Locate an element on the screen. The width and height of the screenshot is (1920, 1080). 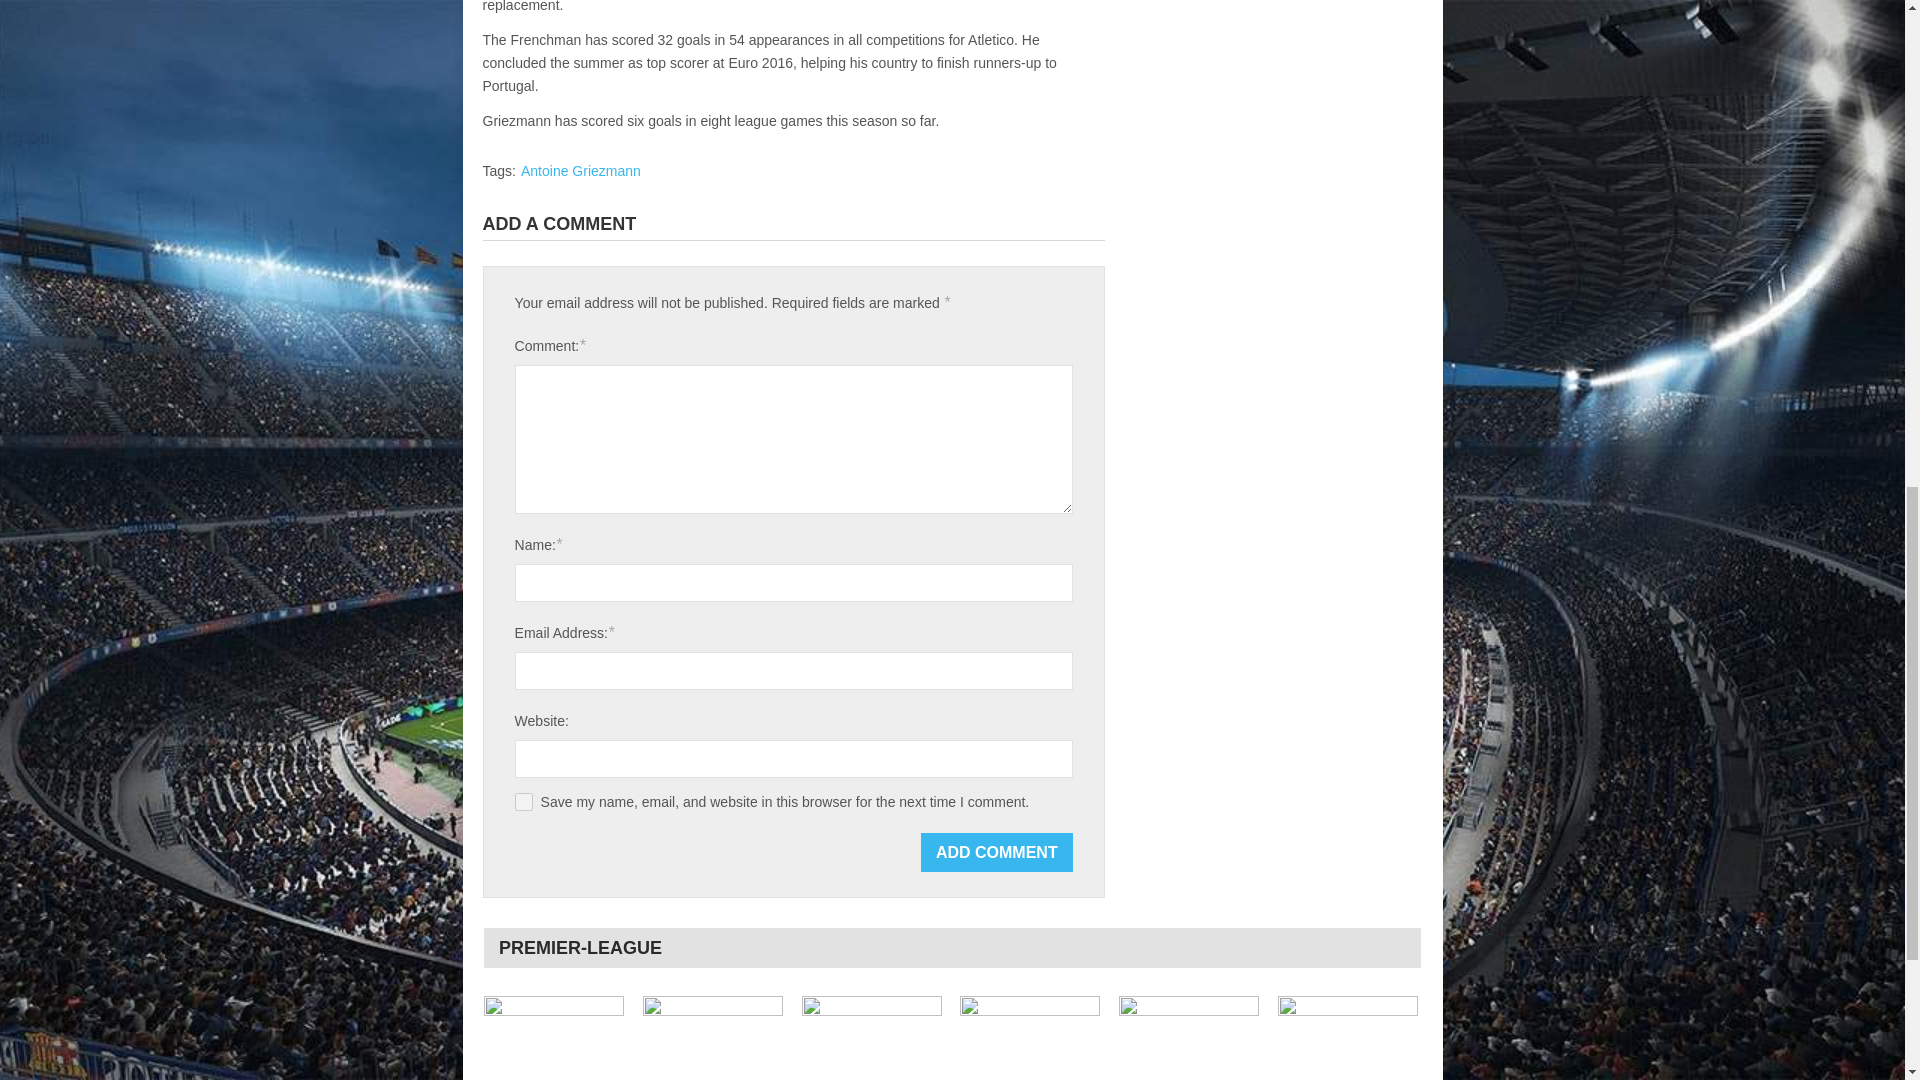
Antoine Griezmann is located at coordinates (580, 171).